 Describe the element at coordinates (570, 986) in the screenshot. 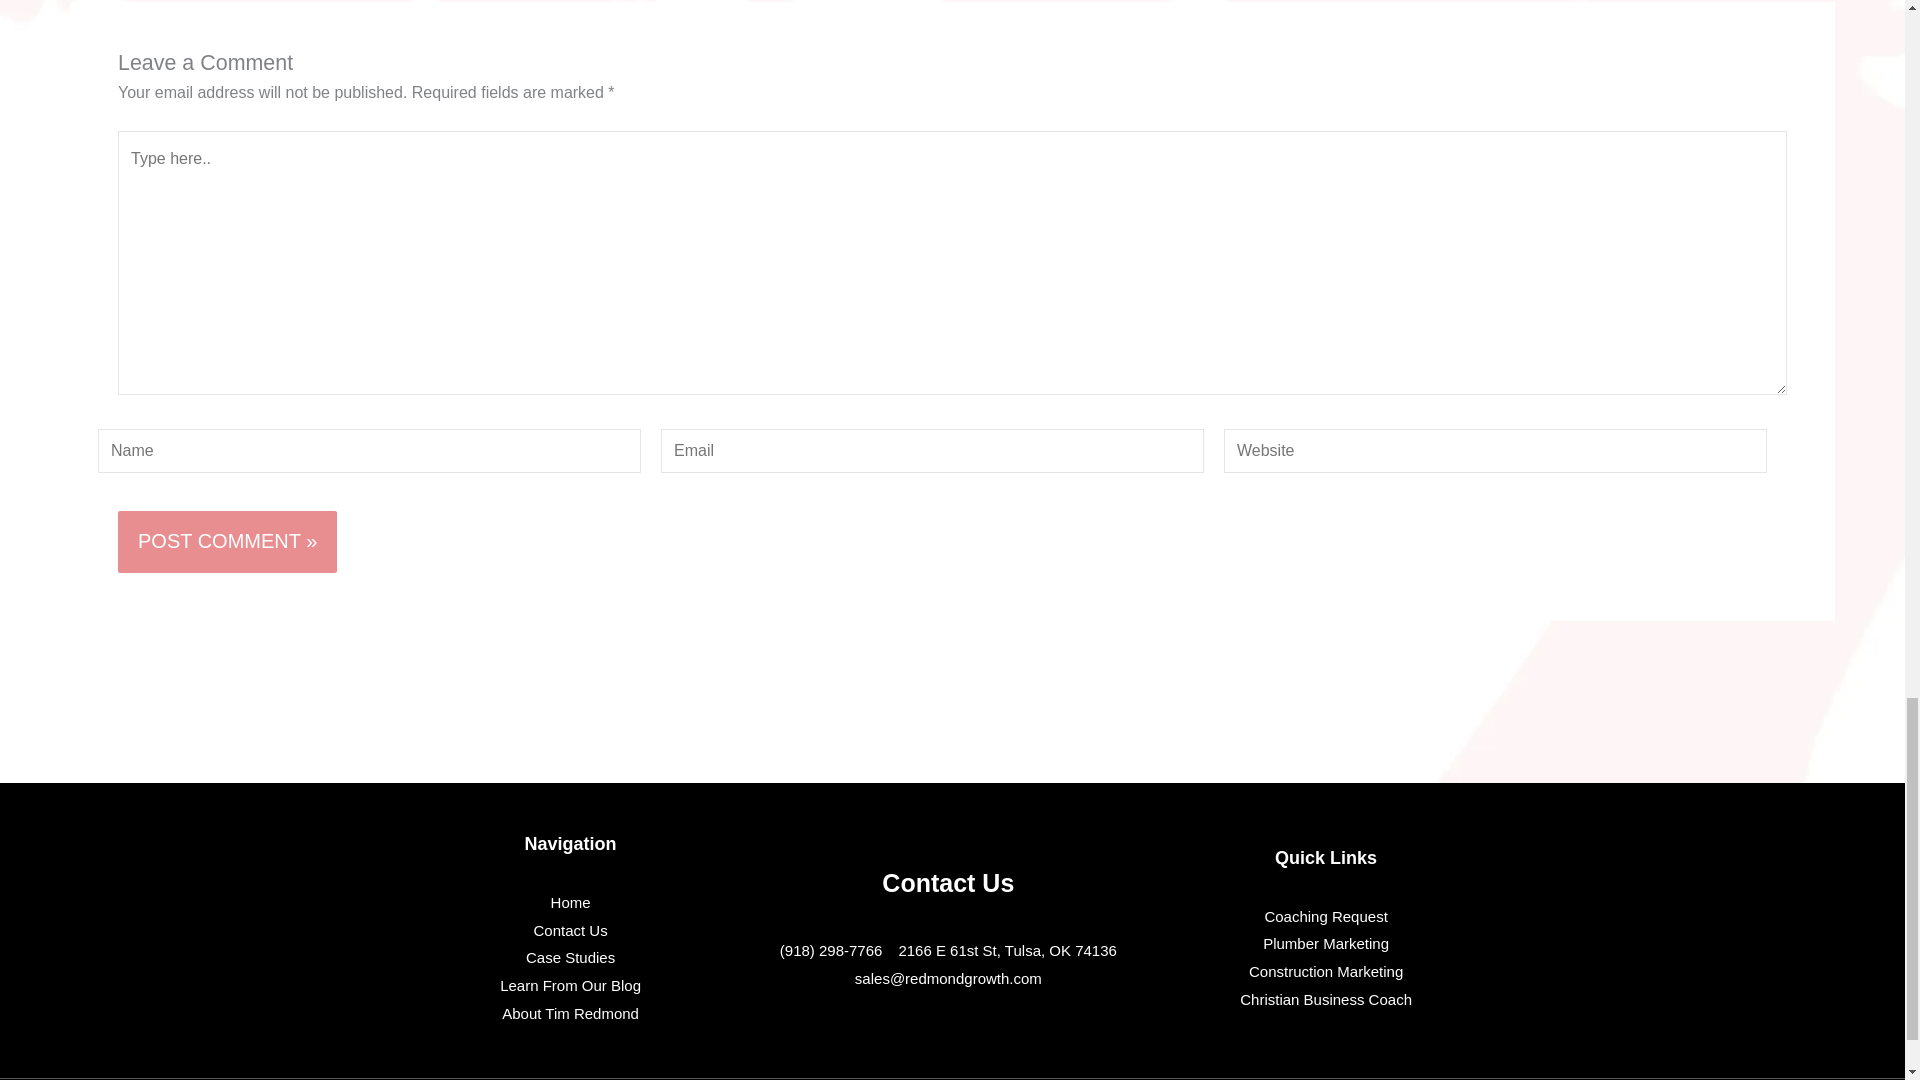

I see `Learn From Our Blog` at that location.